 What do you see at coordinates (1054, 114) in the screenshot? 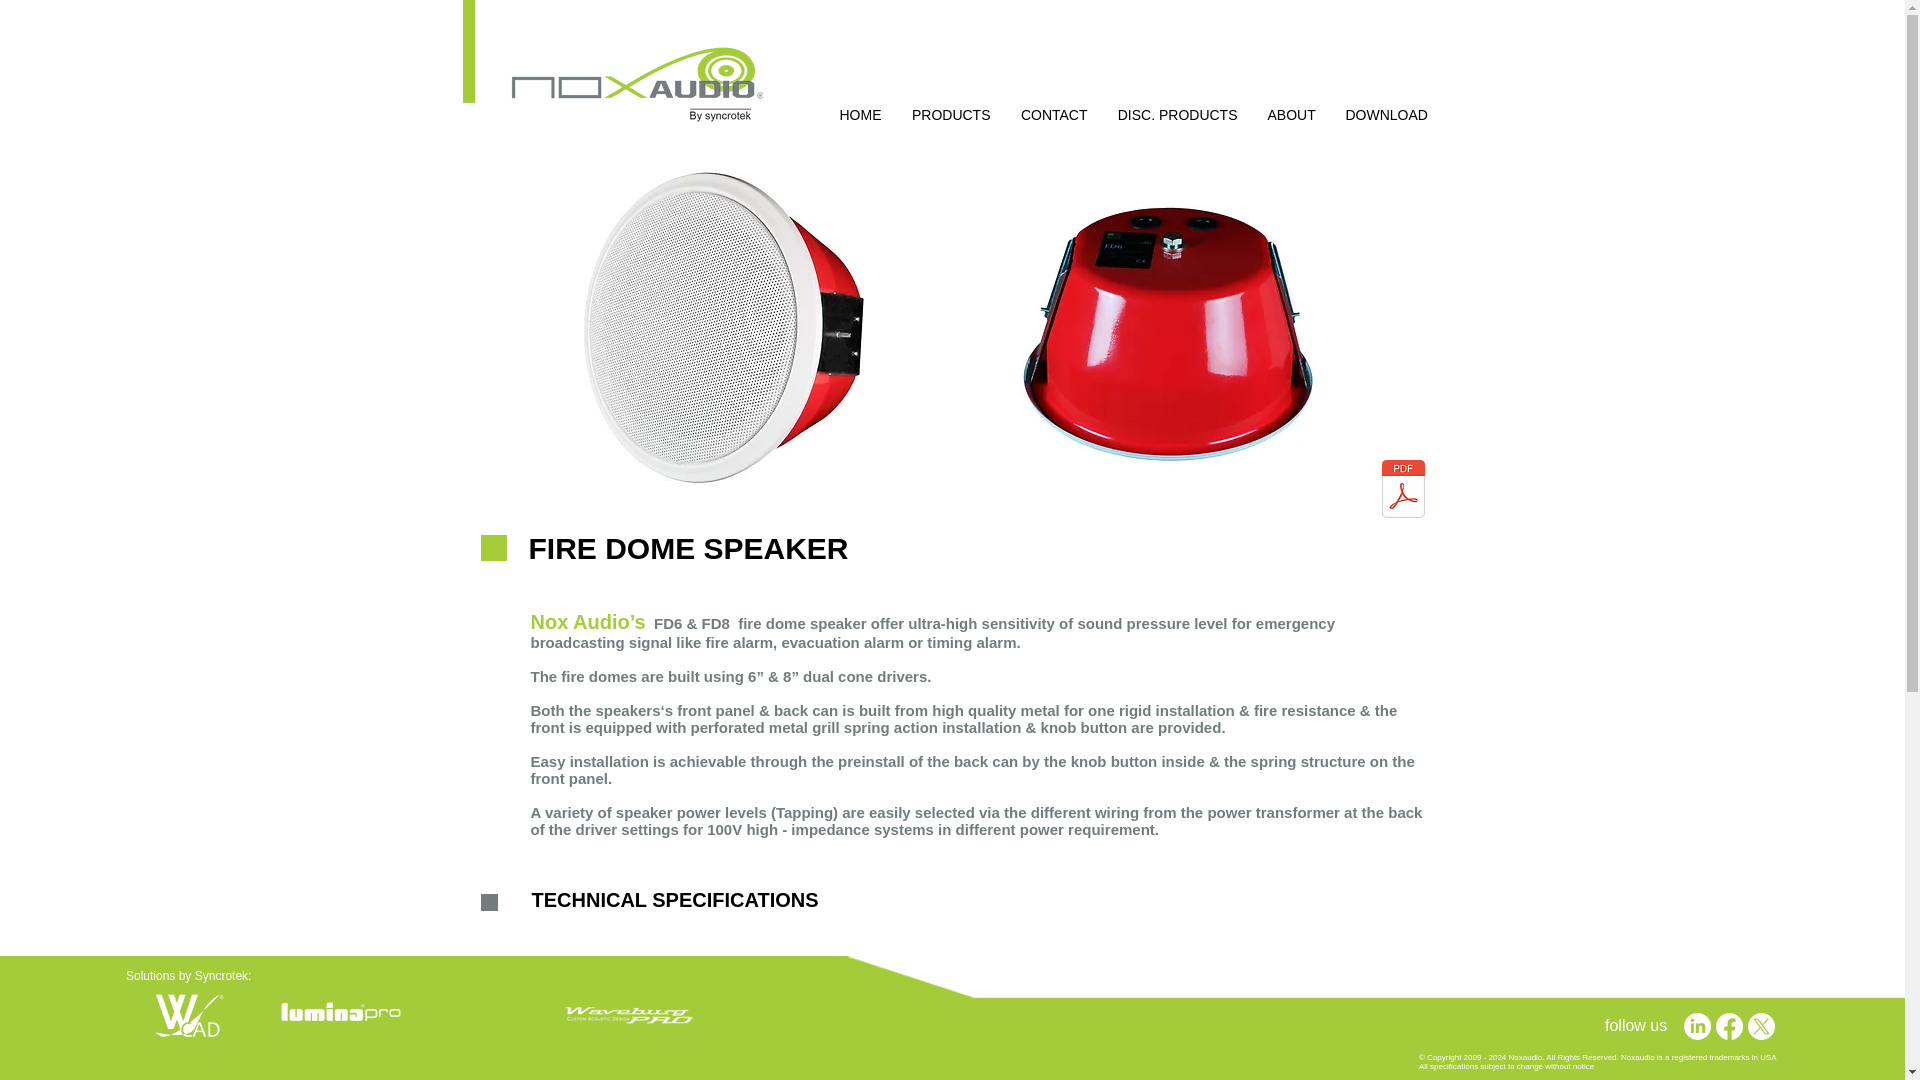
I see `CONTACT` at bounding box center [1054, 114].